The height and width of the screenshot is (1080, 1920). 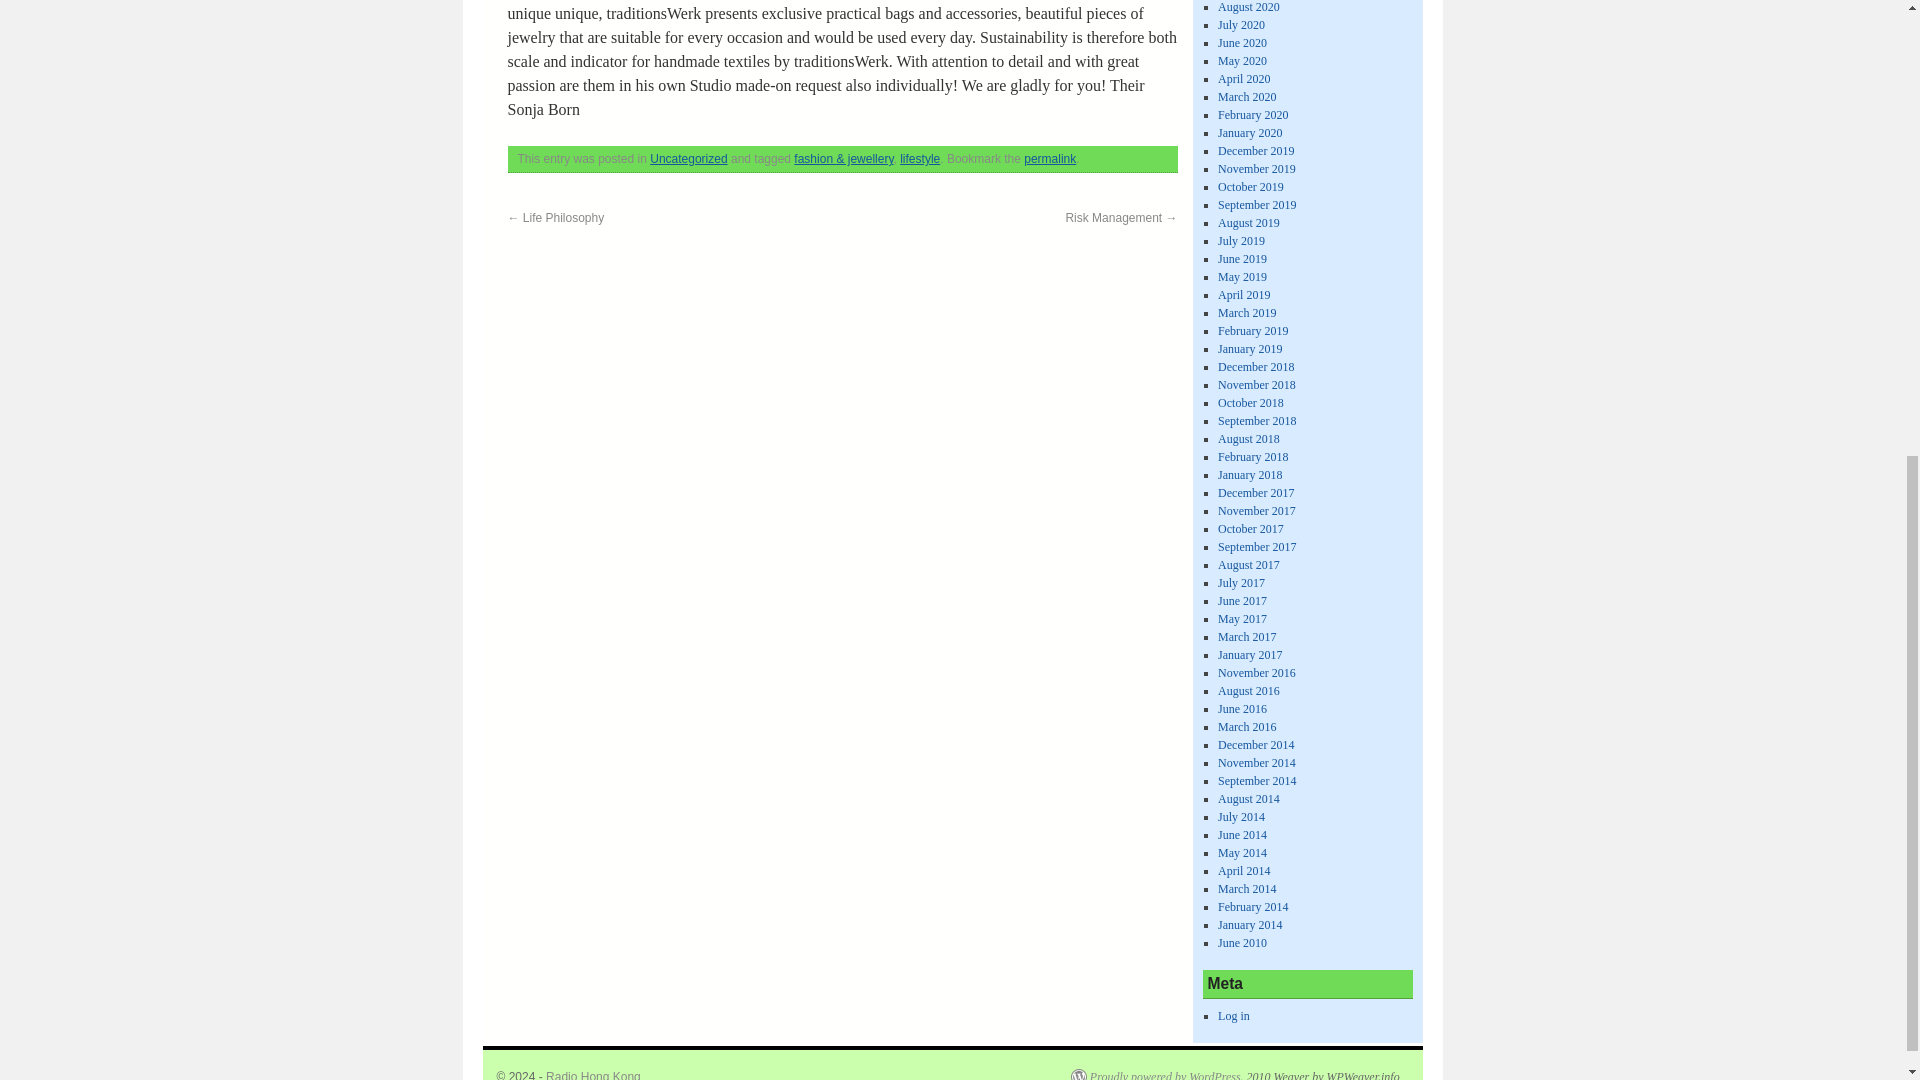 I want to click on permalink, so click(x=1049, y=159).